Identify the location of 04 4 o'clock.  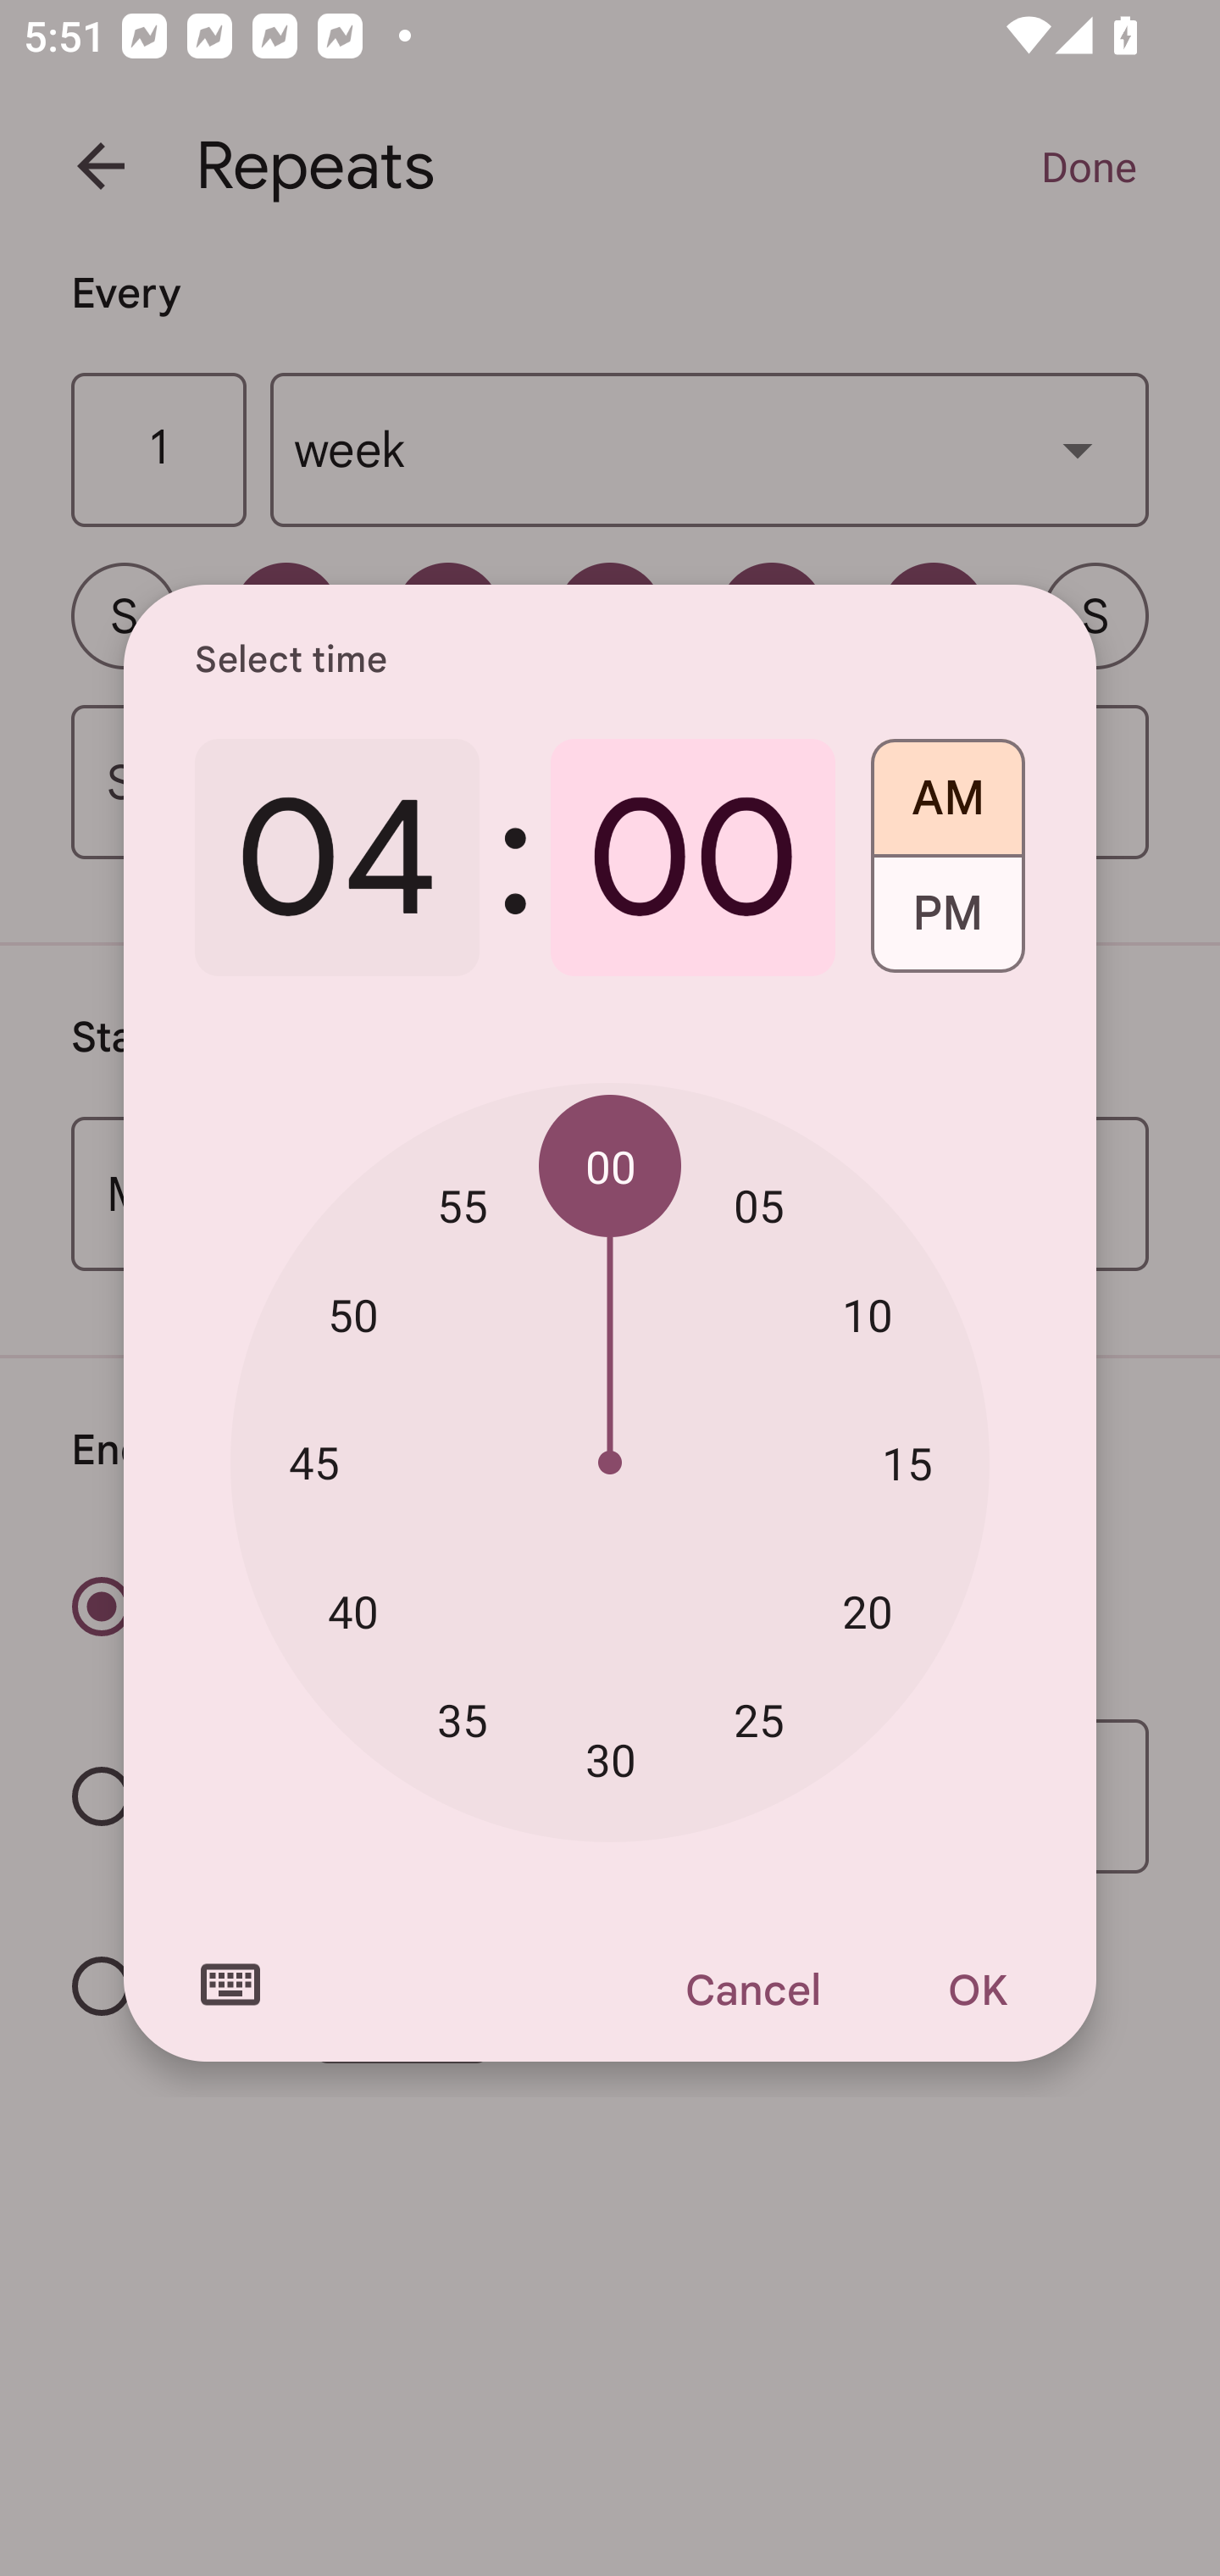
(337, 858).